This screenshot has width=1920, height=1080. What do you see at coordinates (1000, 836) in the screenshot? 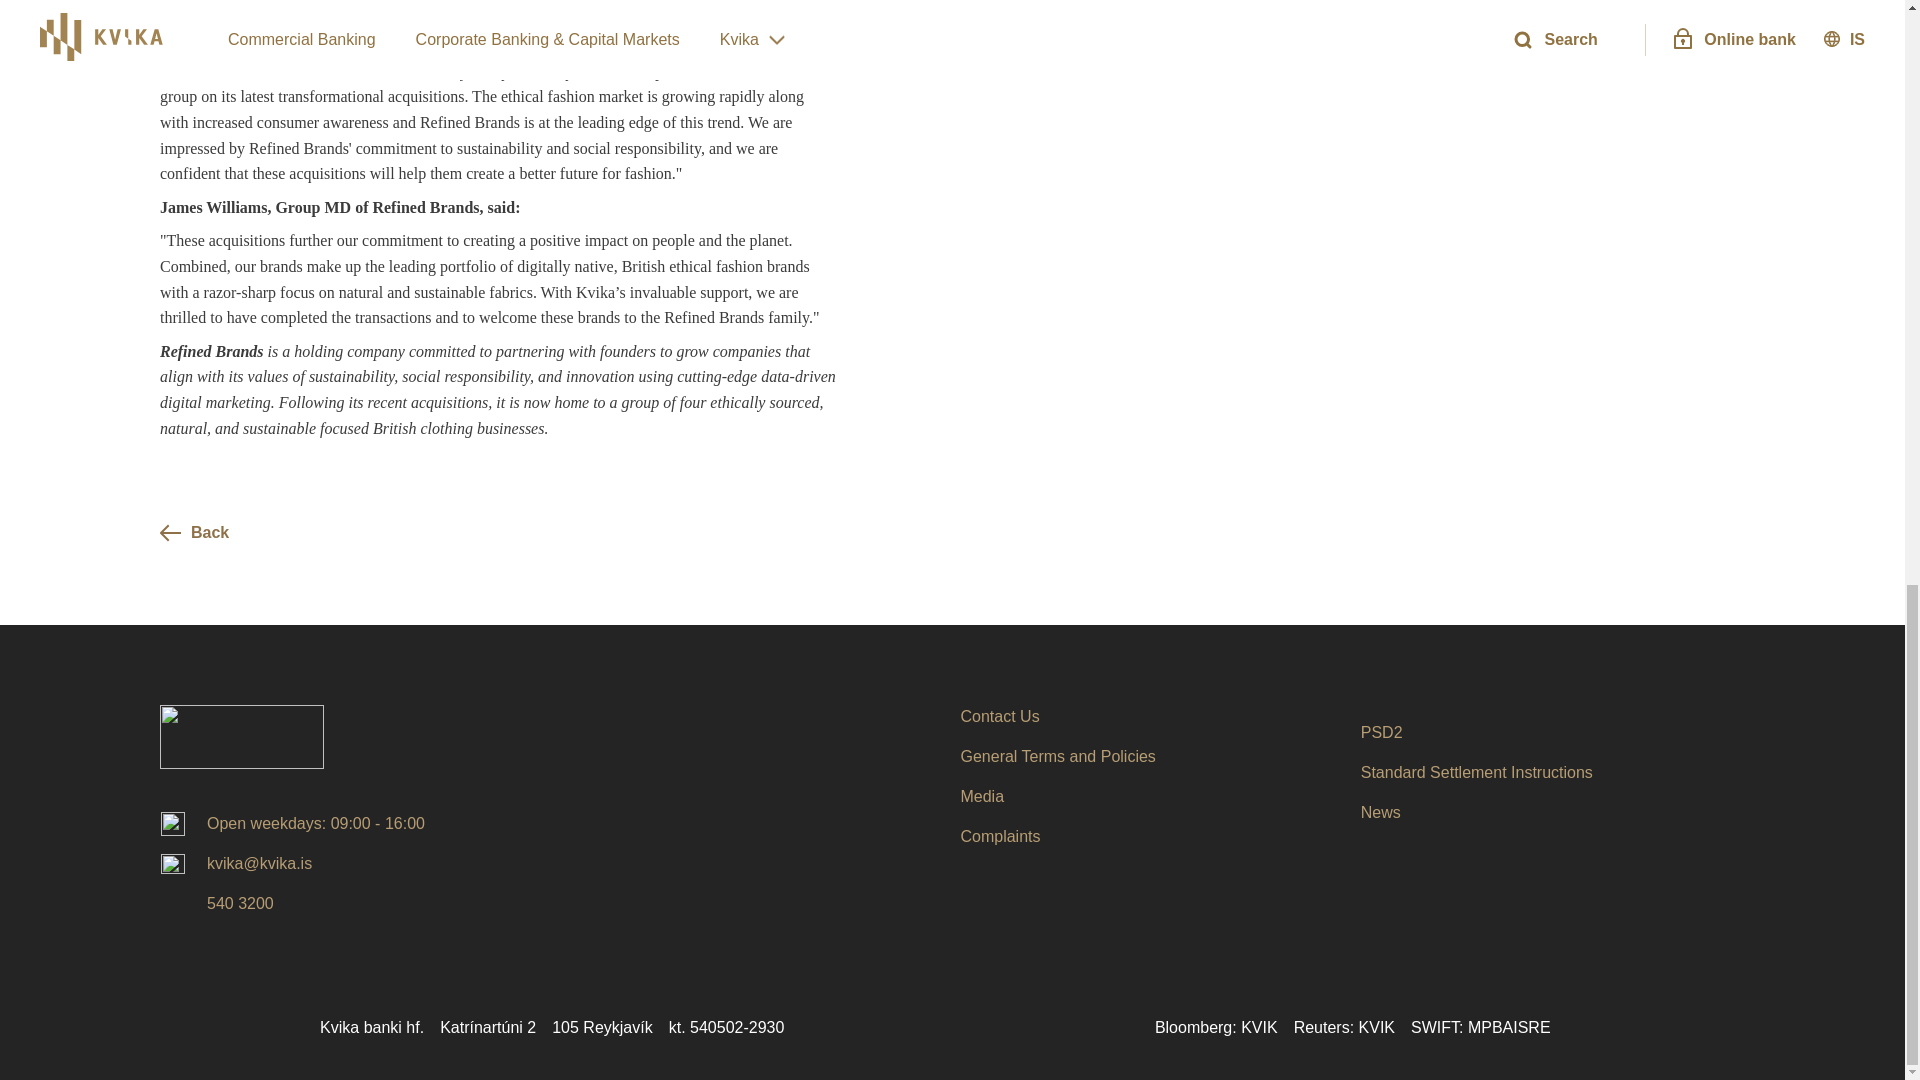
I see `Complaints` at bounding box center [1000, 836].